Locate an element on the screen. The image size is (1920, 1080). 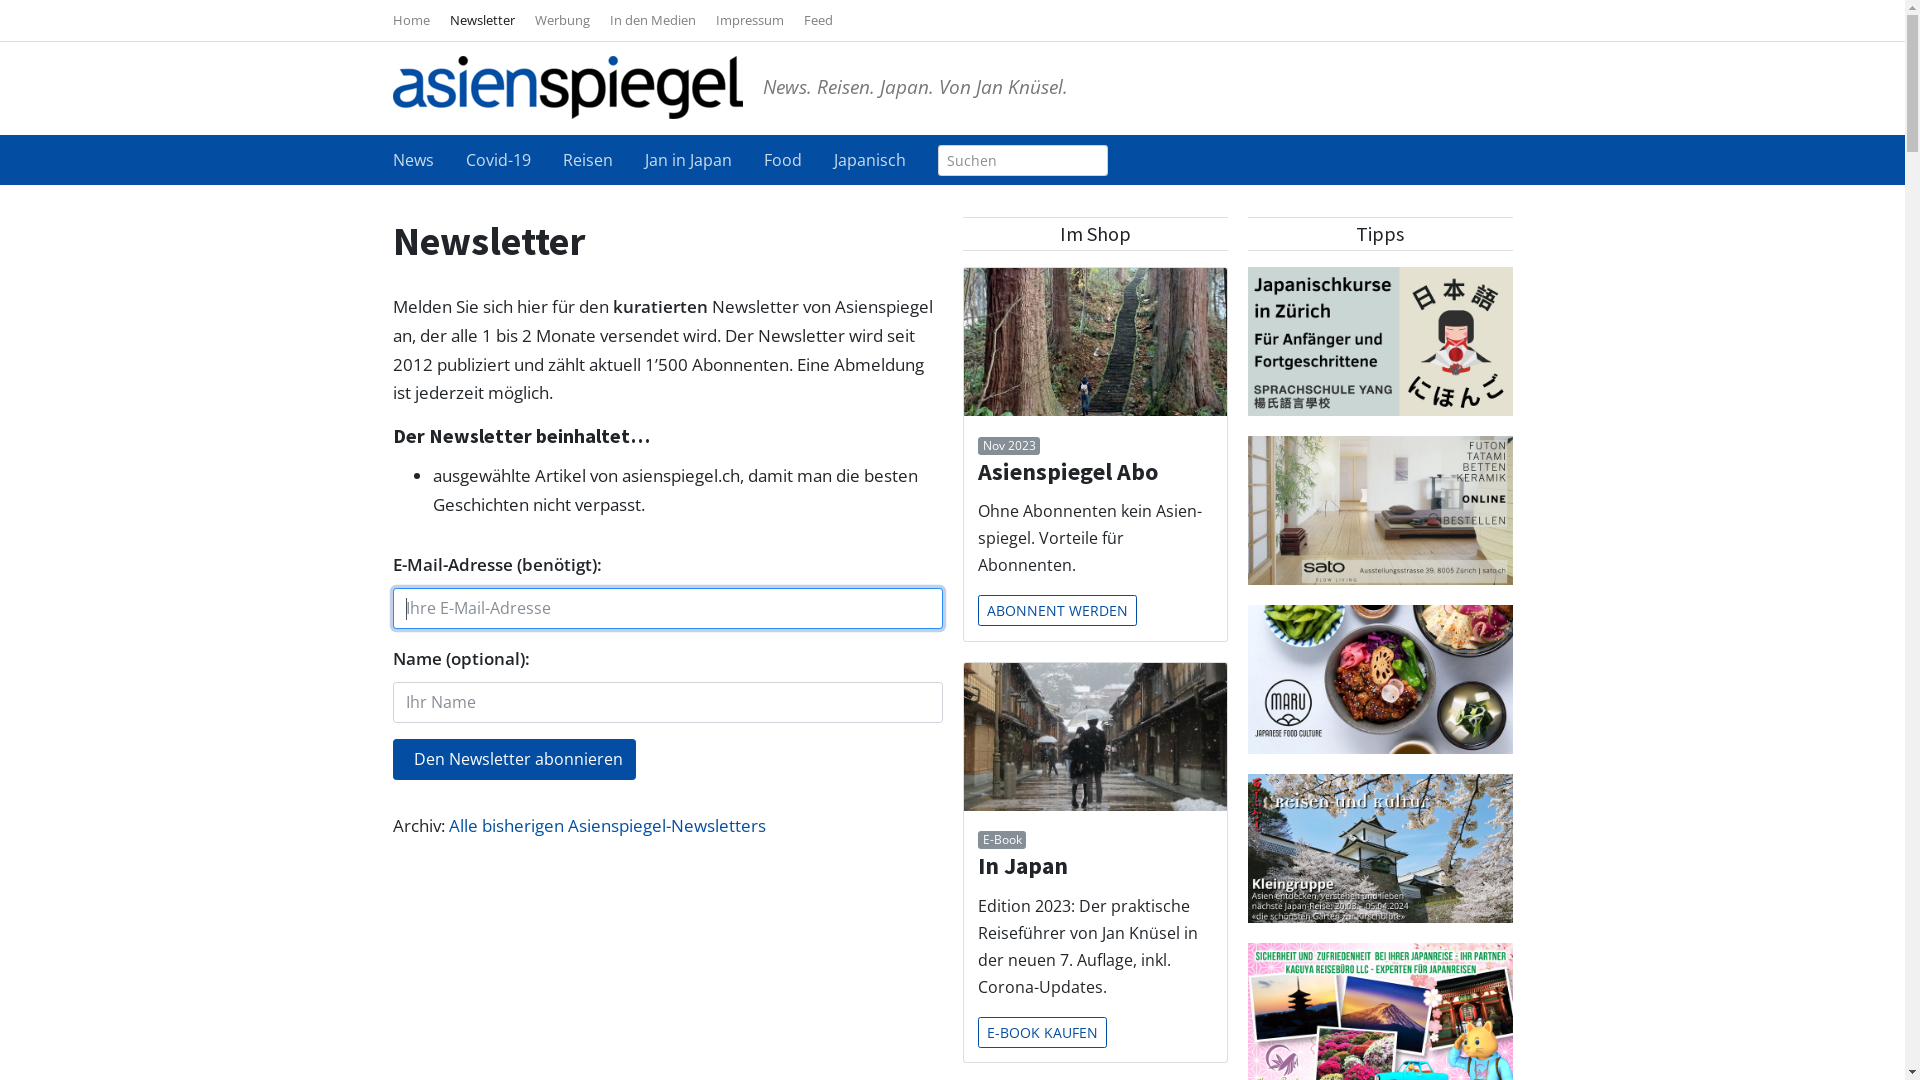
Jan in Japan is located at coordinates (704, 160).